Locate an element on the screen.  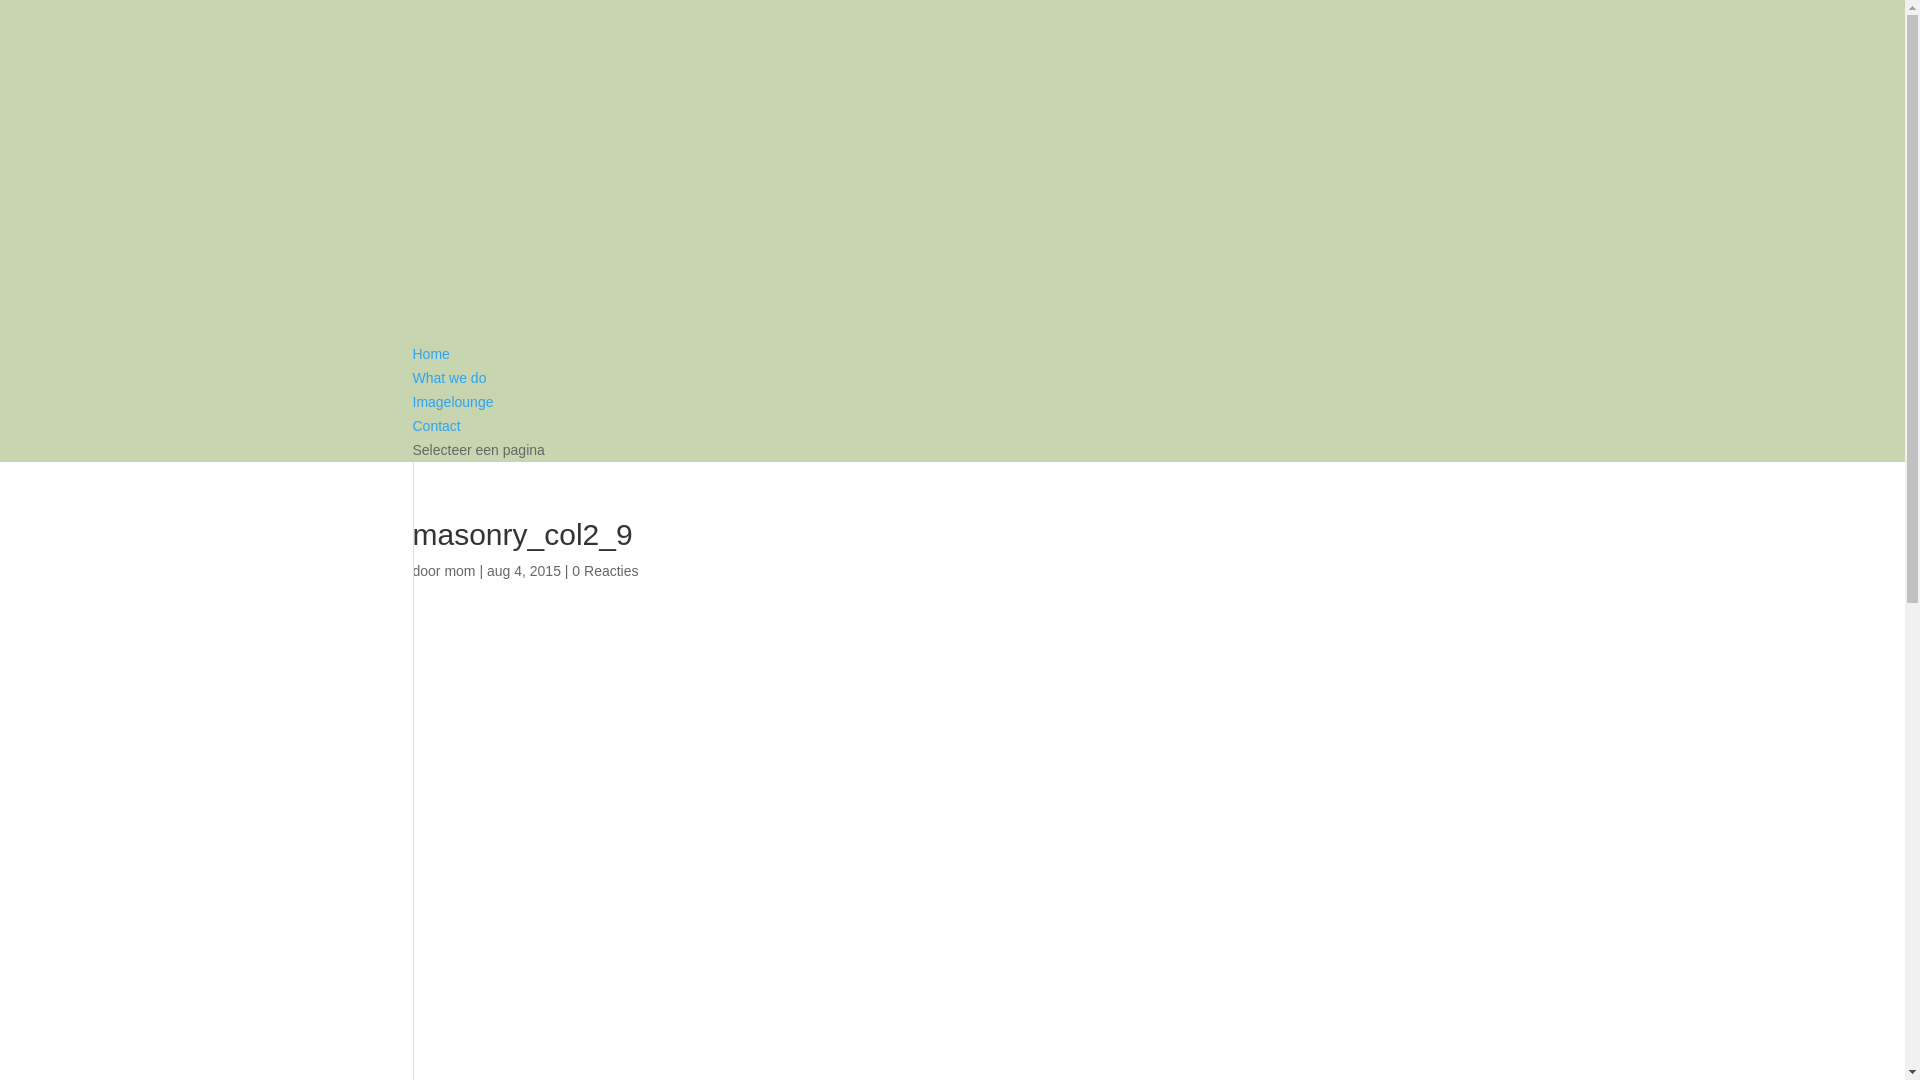
What we do is located at coordinates (449, 378).